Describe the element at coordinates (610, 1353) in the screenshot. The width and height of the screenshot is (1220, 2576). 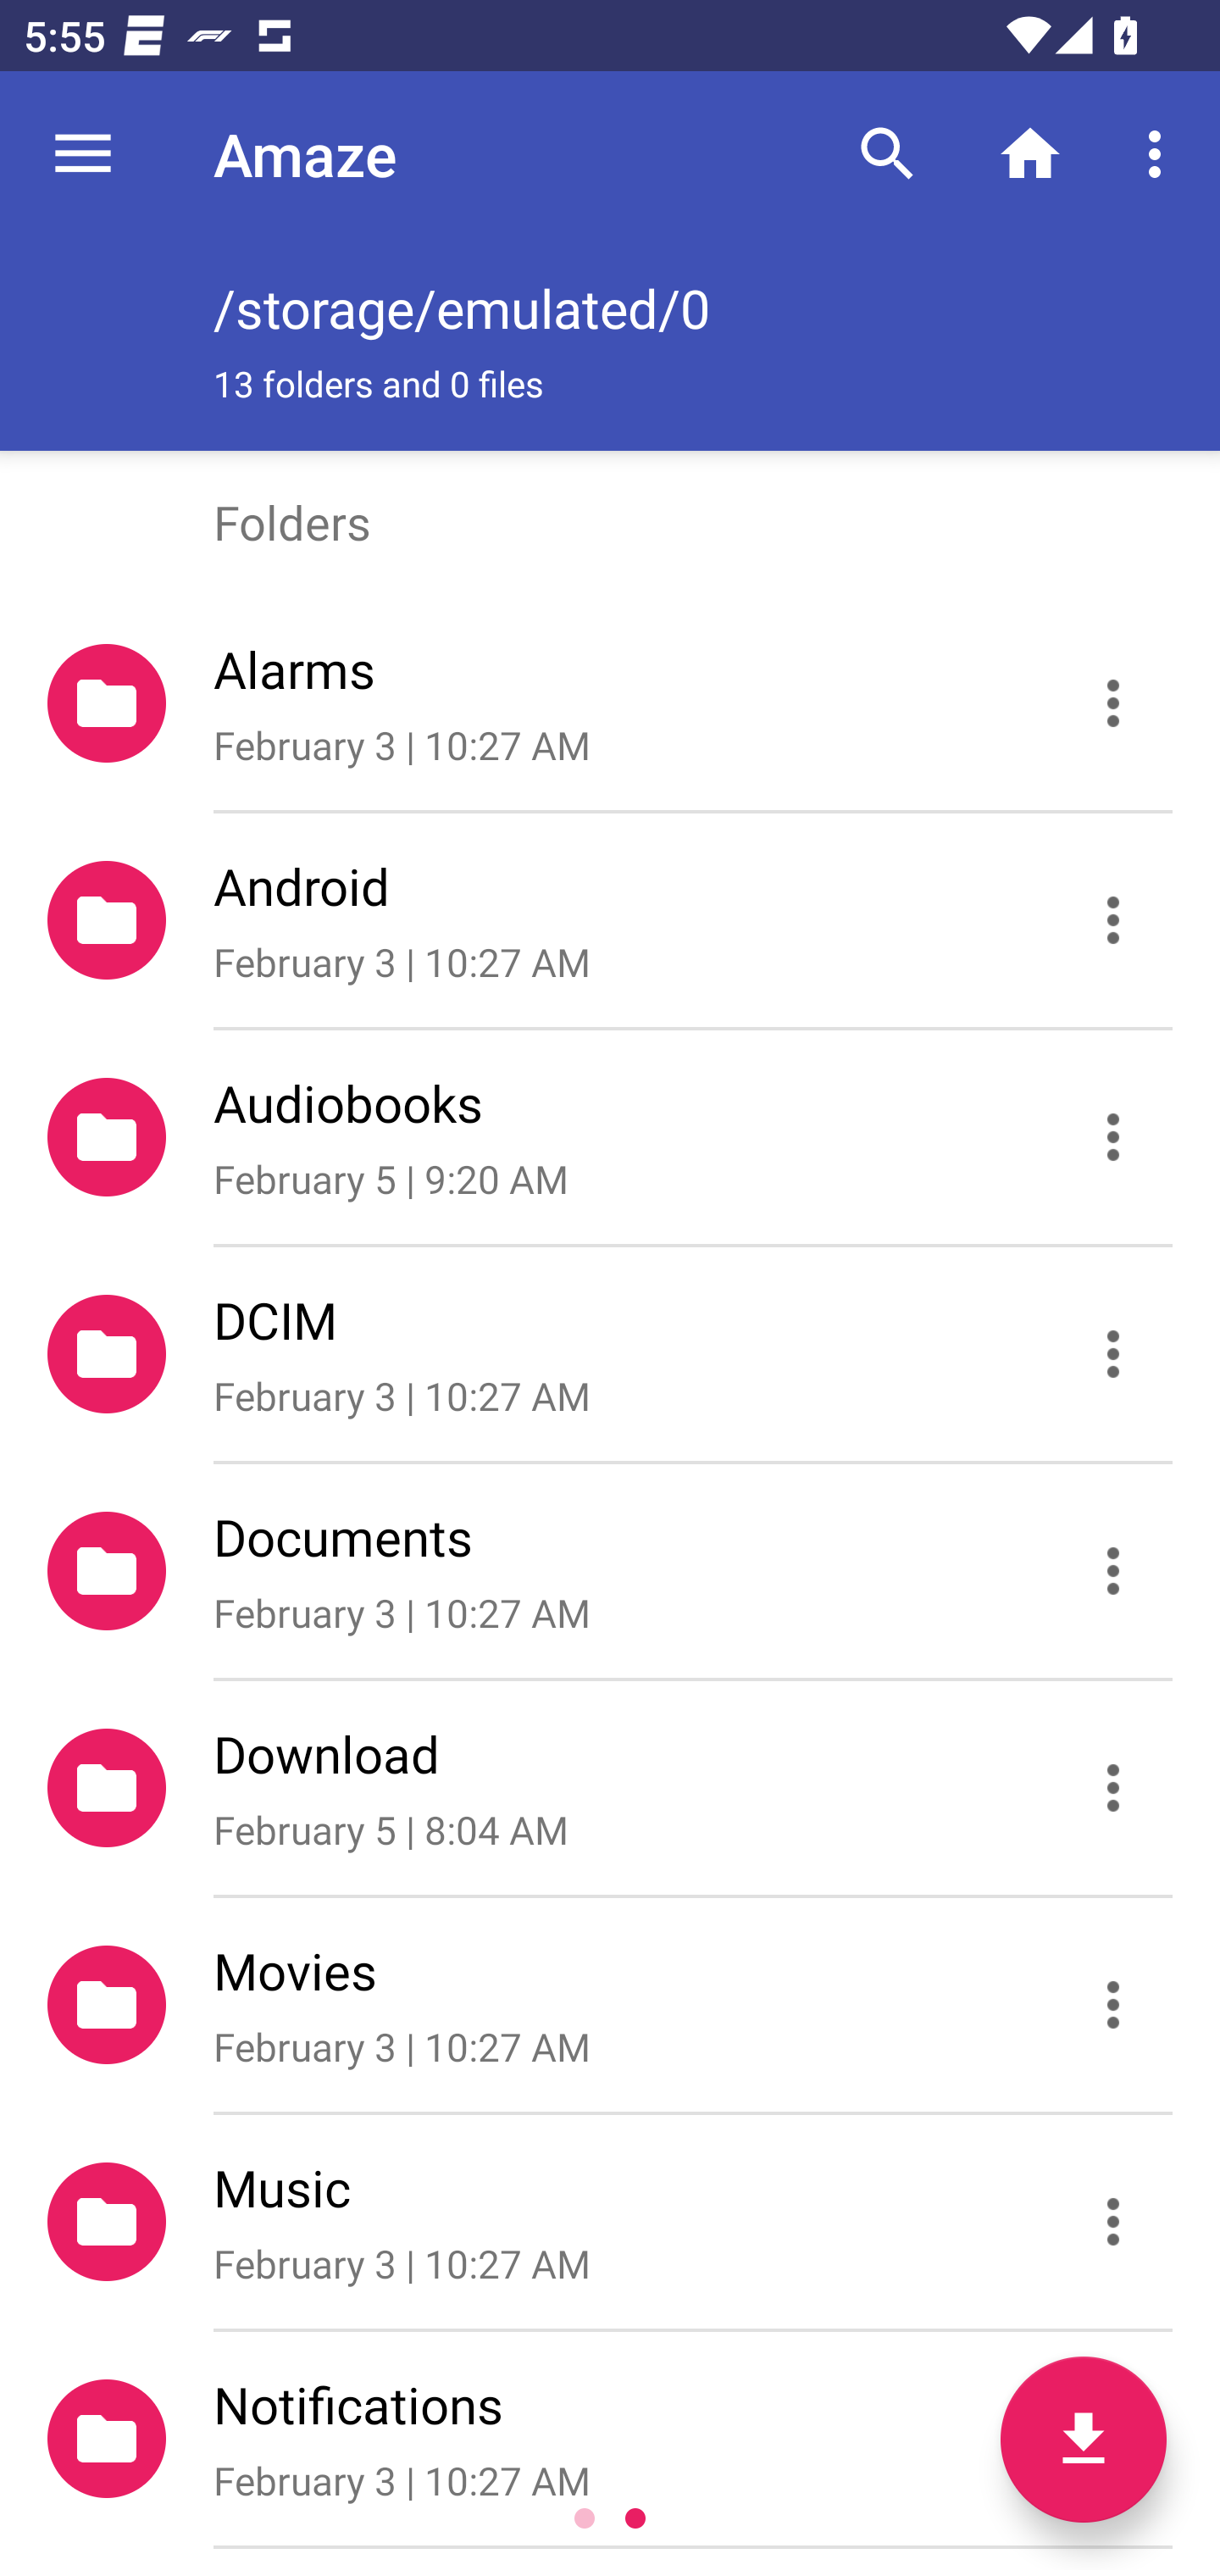
I see `DCIM February 3 | 10:27 AM` at that location.